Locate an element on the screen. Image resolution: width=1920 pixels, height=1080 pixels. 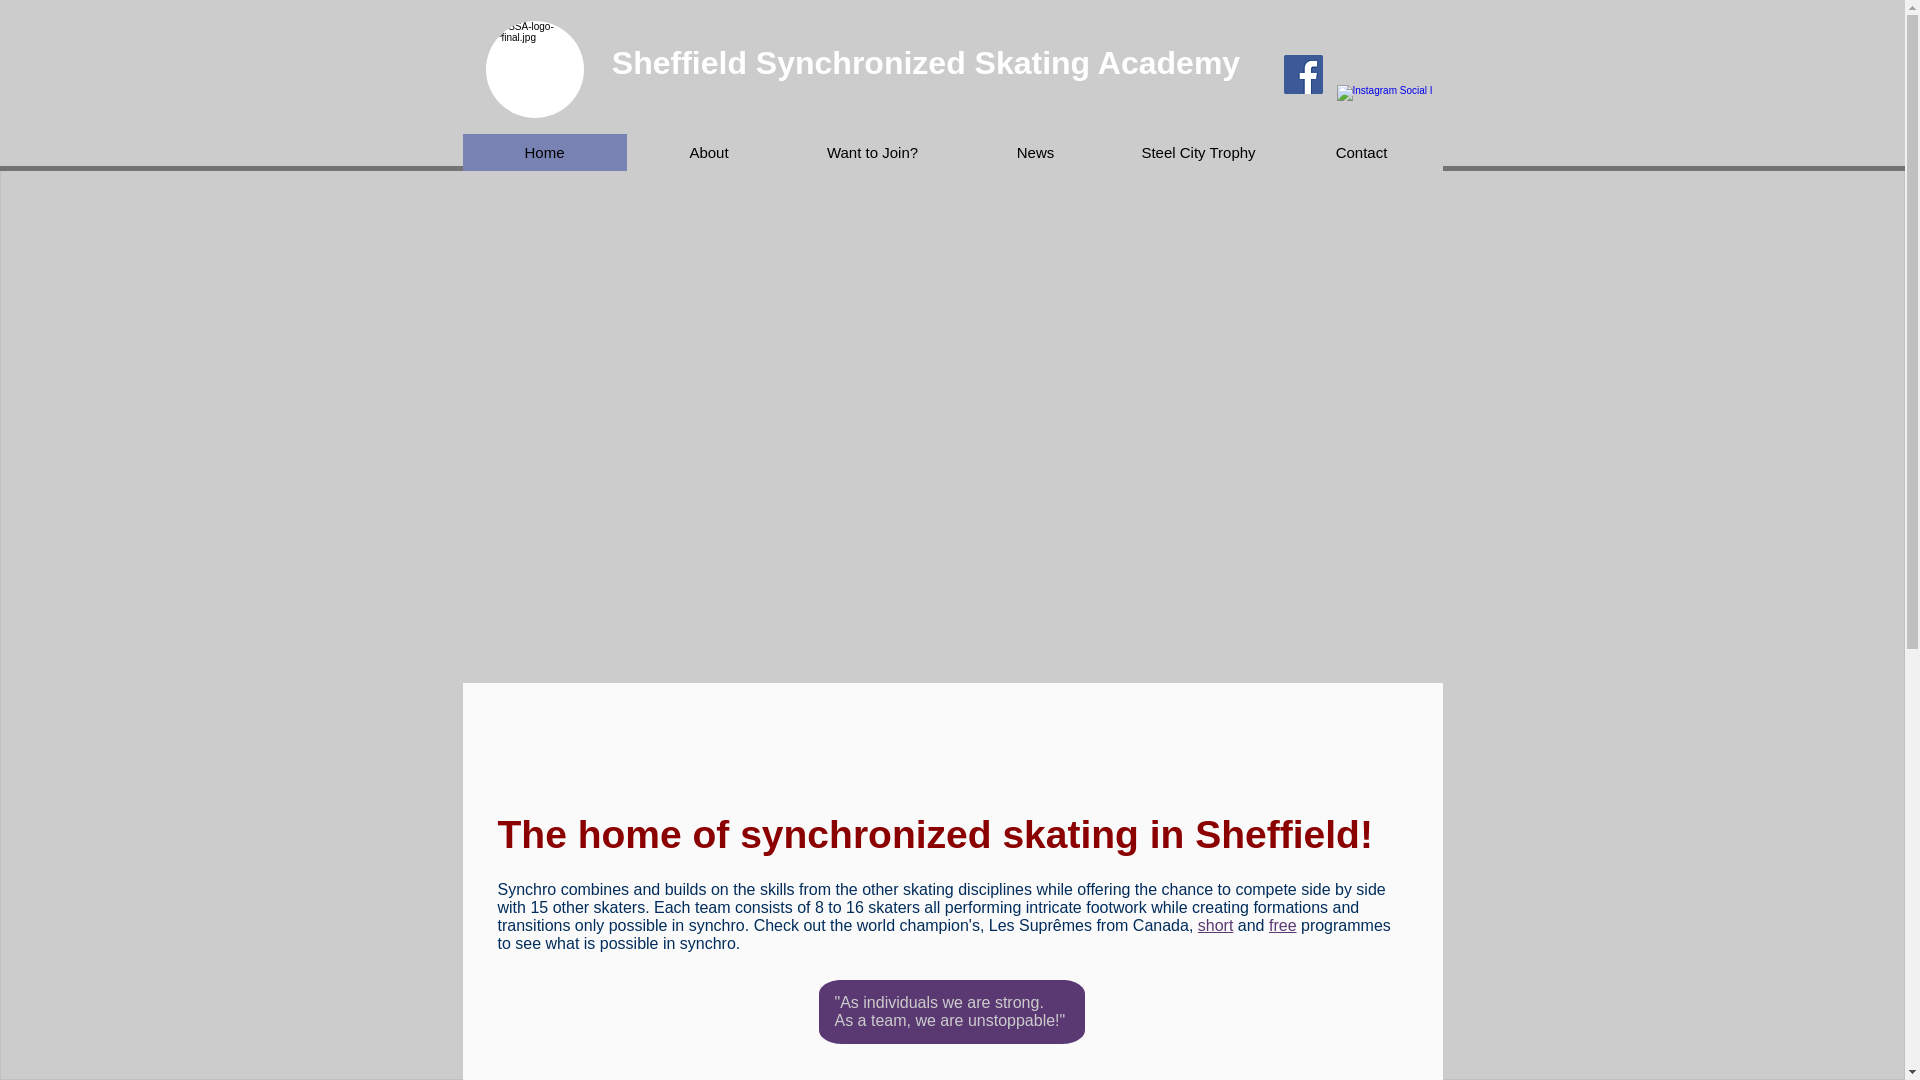
Home is located at coordinates (544, 152).